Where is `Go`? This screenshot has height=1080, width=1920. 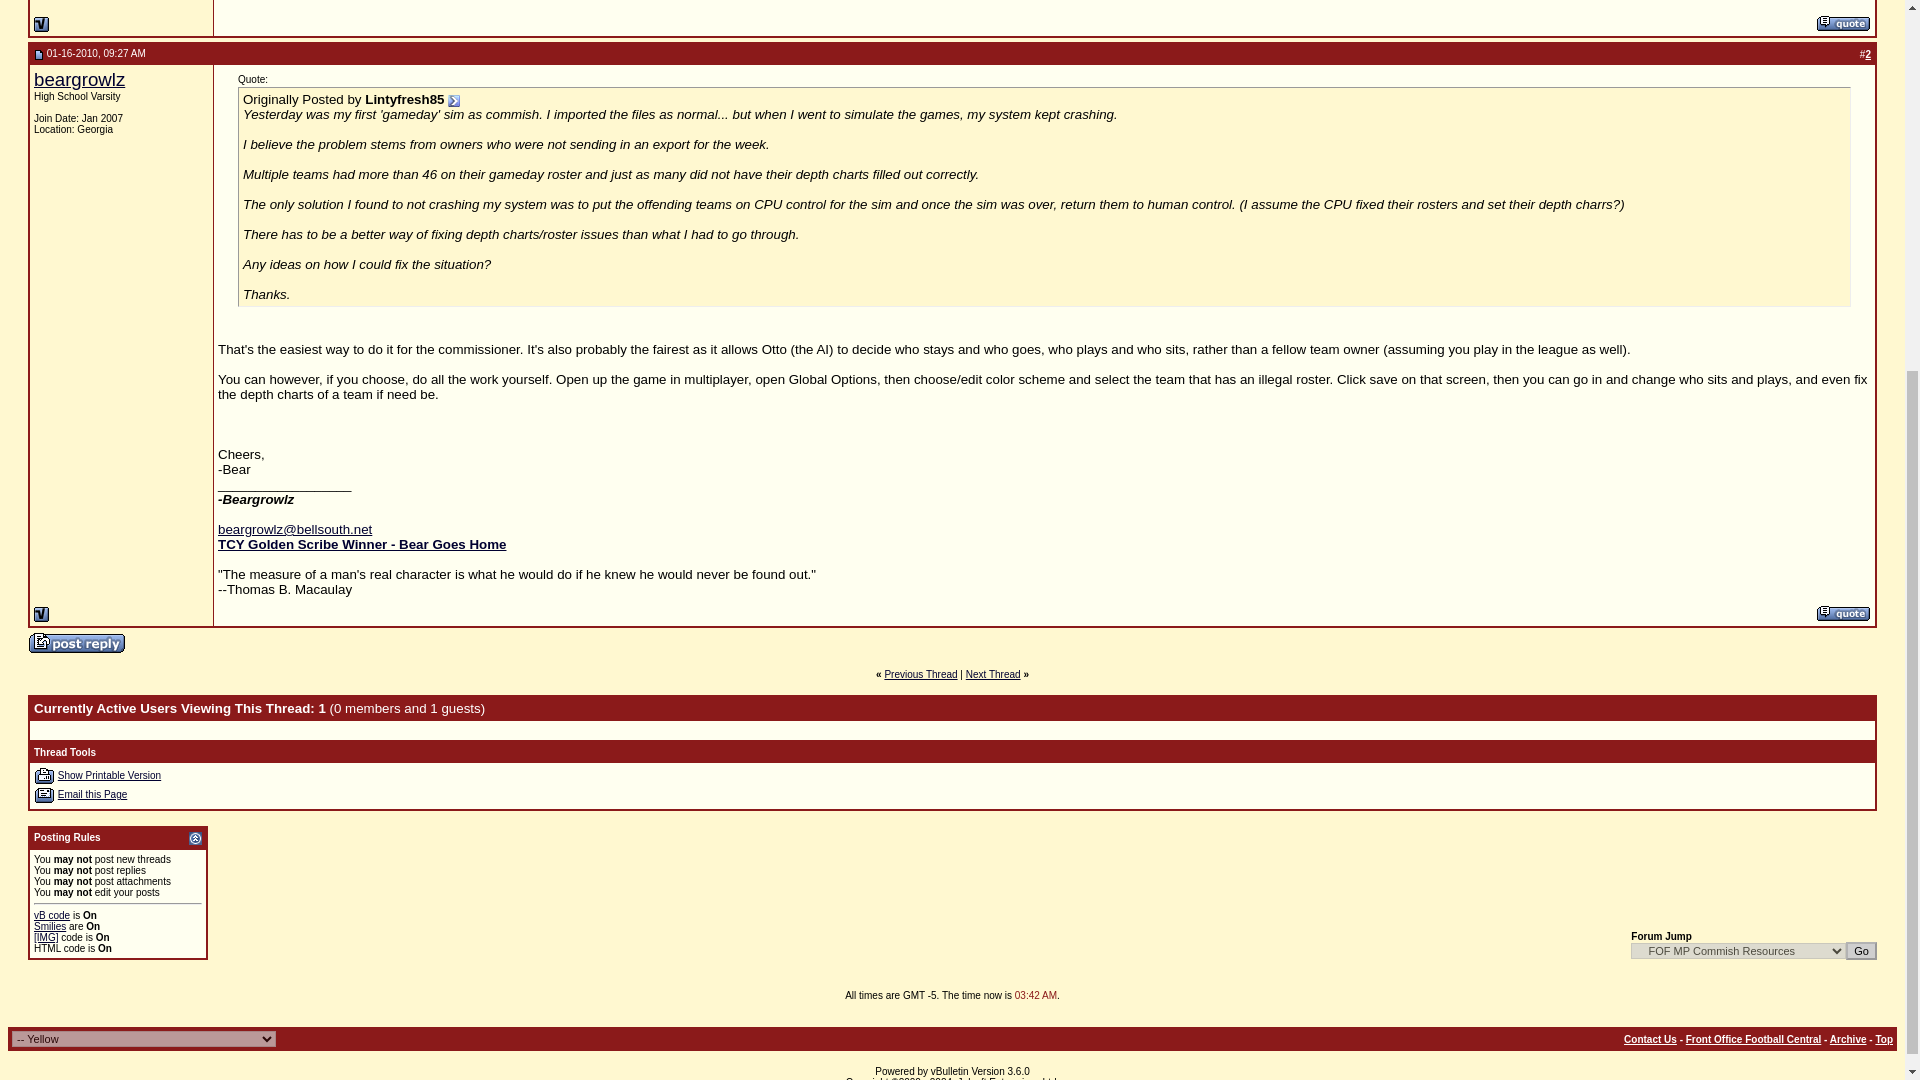 Go is located at coordinates (1861, 950).